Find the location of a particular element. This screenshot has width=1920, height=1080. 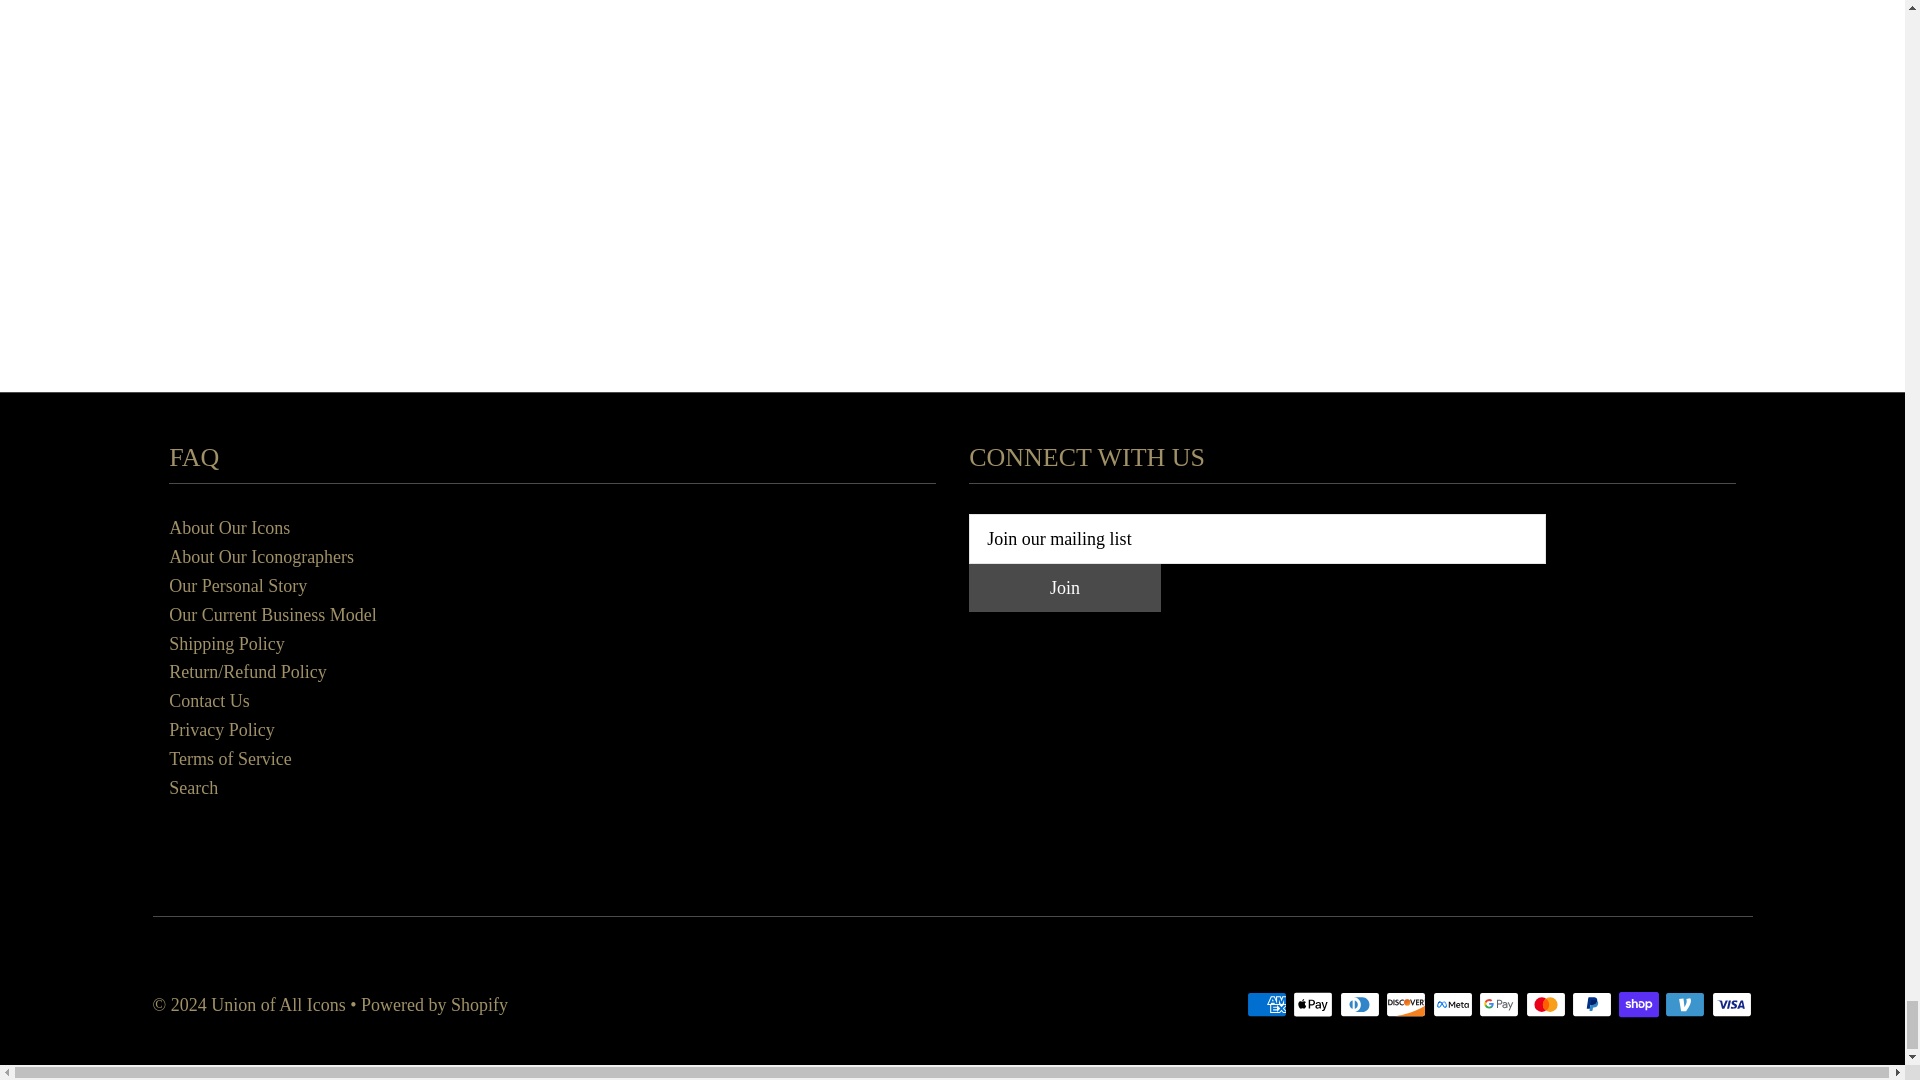

Mastercard is located at coordinates (1546, 1004).